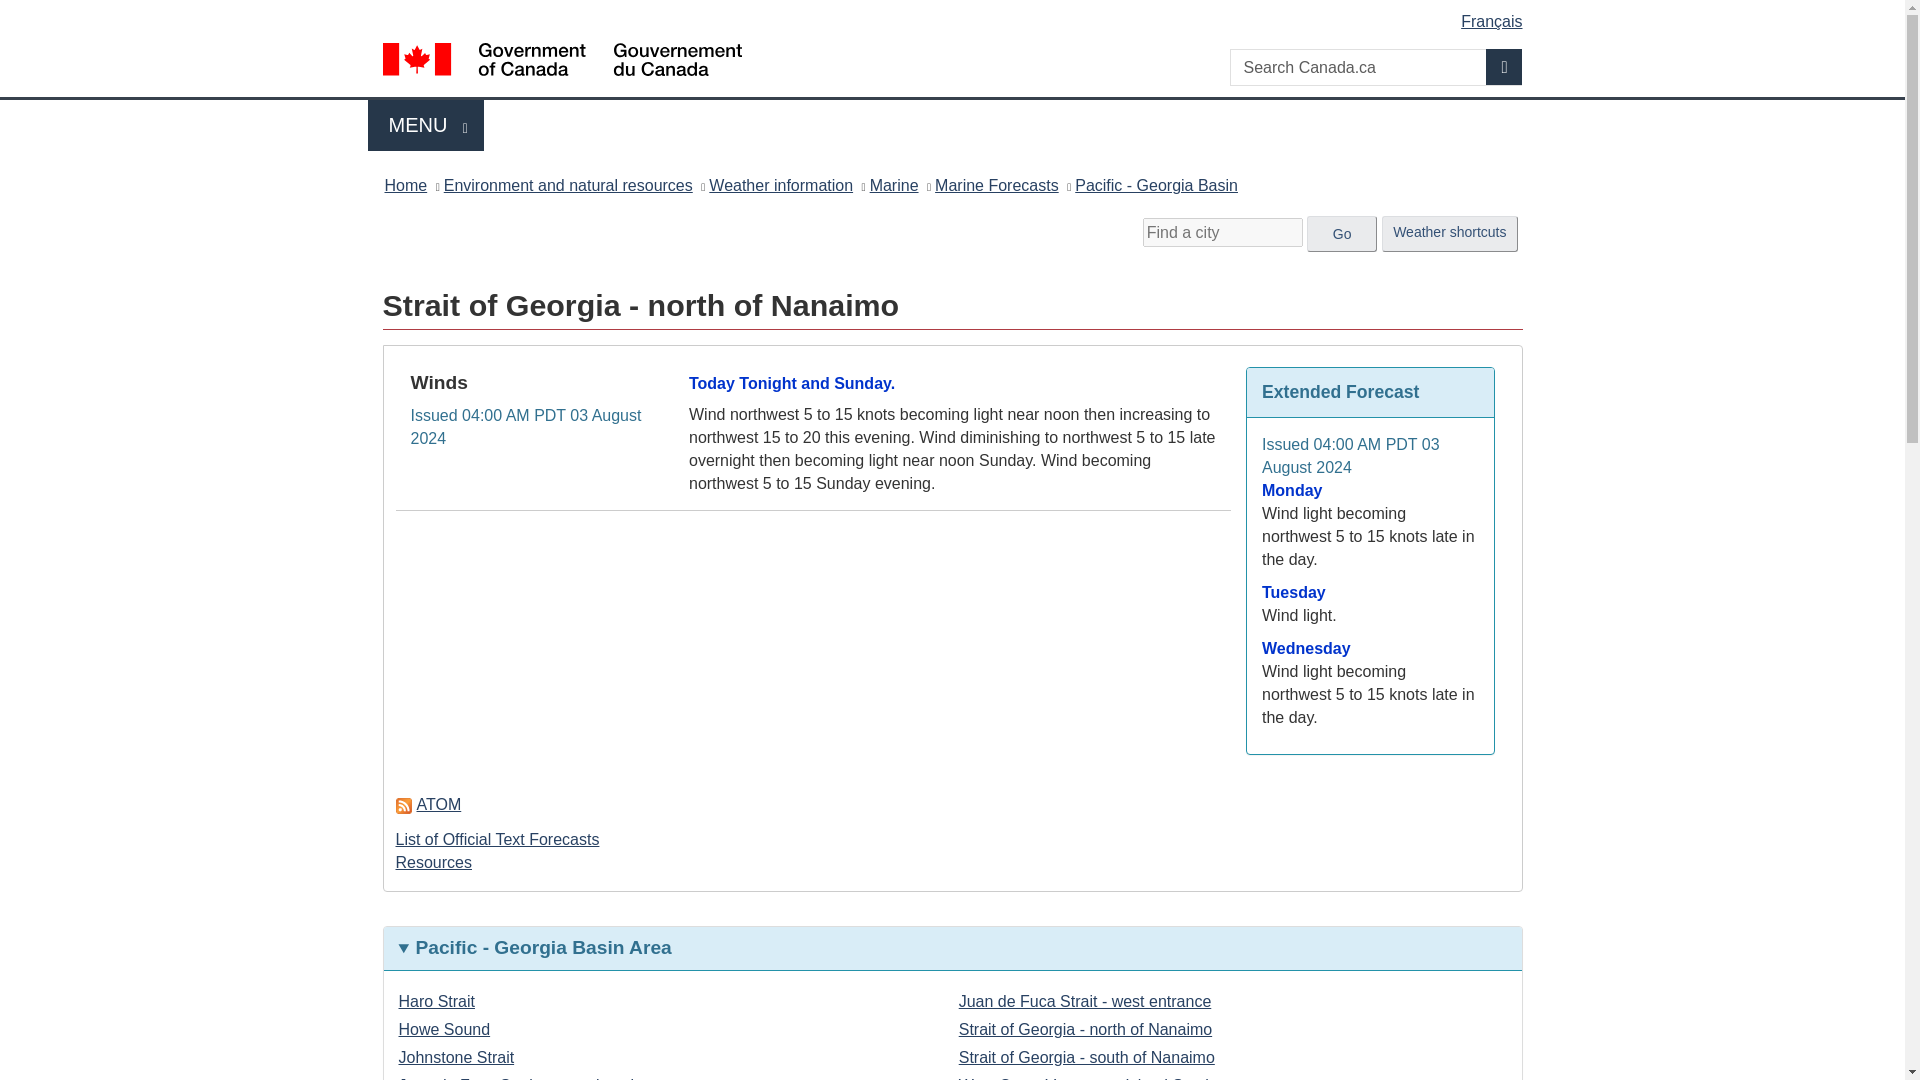 The height and width of the screenshot is (1080, 1920). What do you see at coordinates (780, 184) in the screenshot?
I see `Home` at bounding box center [780, 184].